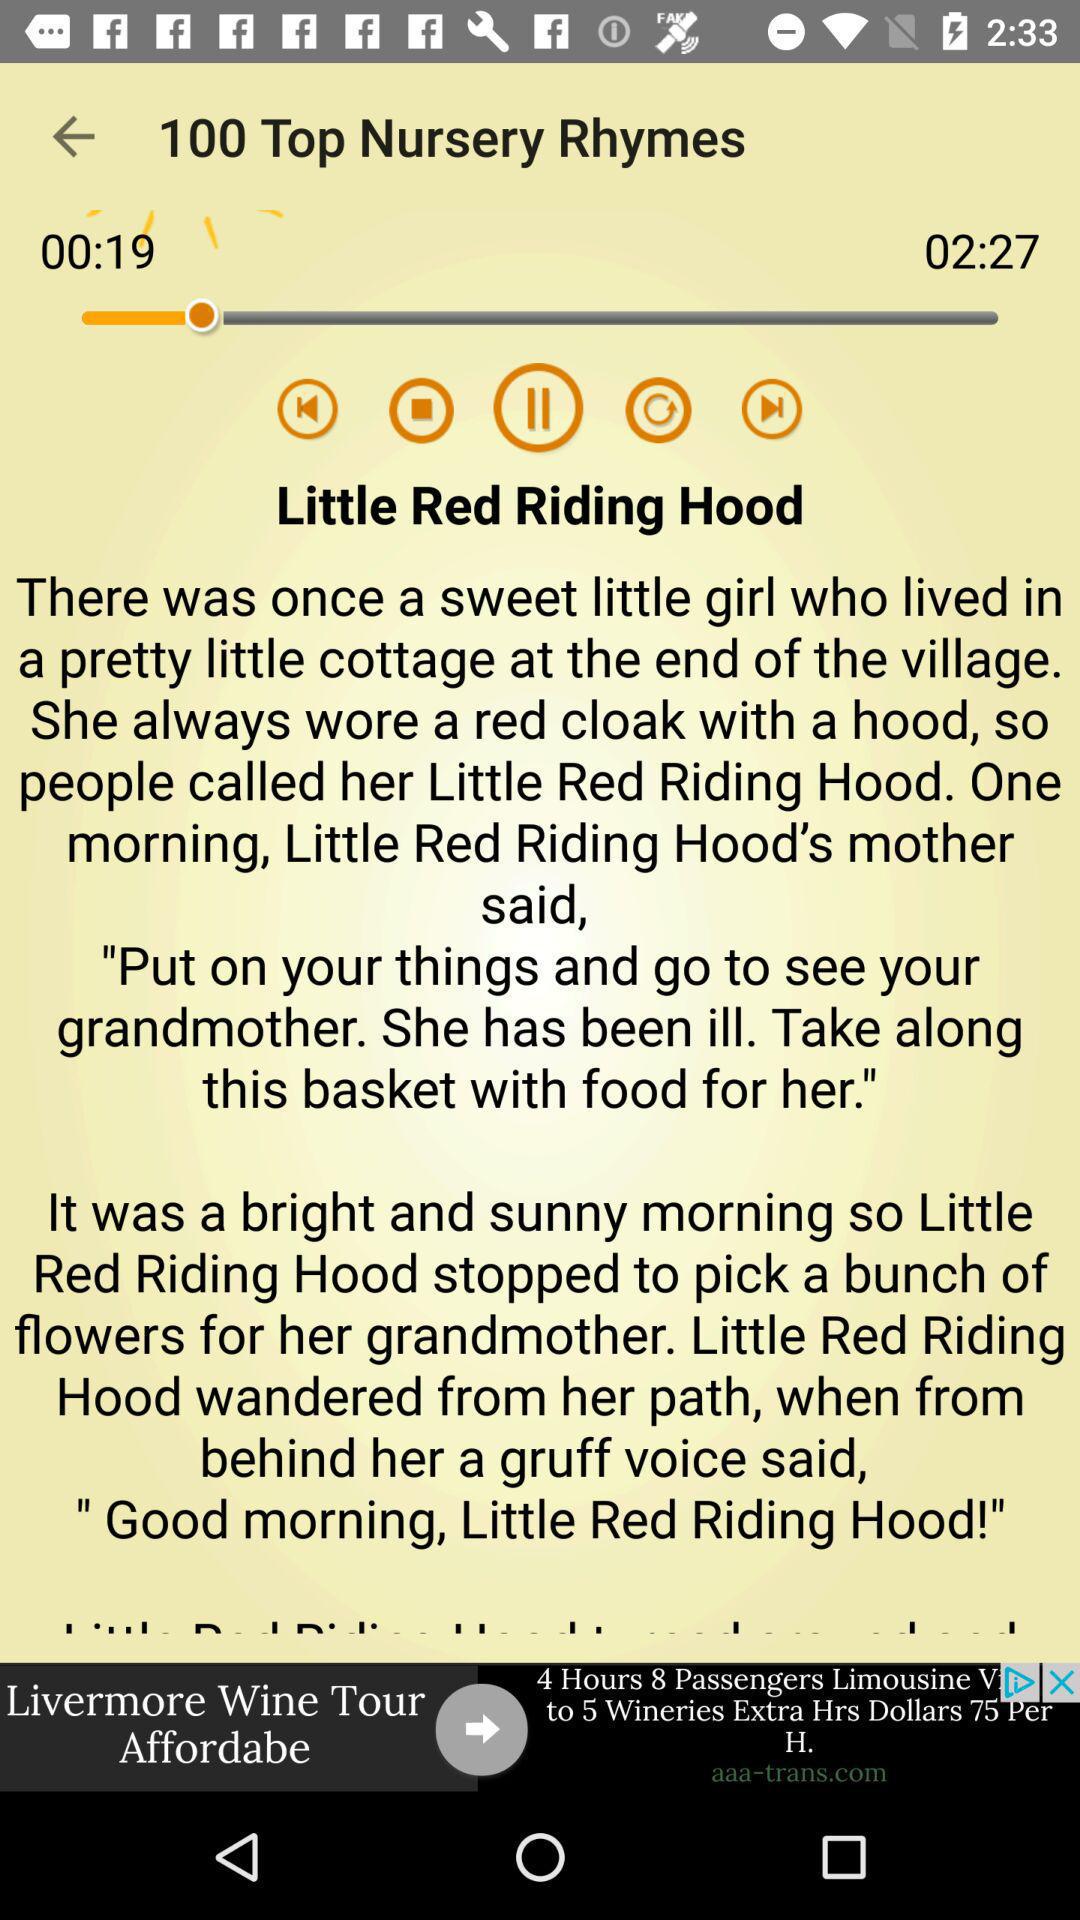 Image resolution: width=1080 pixels, height=1920 pixels. What do you see at coordinates (434, 410) in the screenshot?
I see `switch the pass` at bounding box center [434, 410].